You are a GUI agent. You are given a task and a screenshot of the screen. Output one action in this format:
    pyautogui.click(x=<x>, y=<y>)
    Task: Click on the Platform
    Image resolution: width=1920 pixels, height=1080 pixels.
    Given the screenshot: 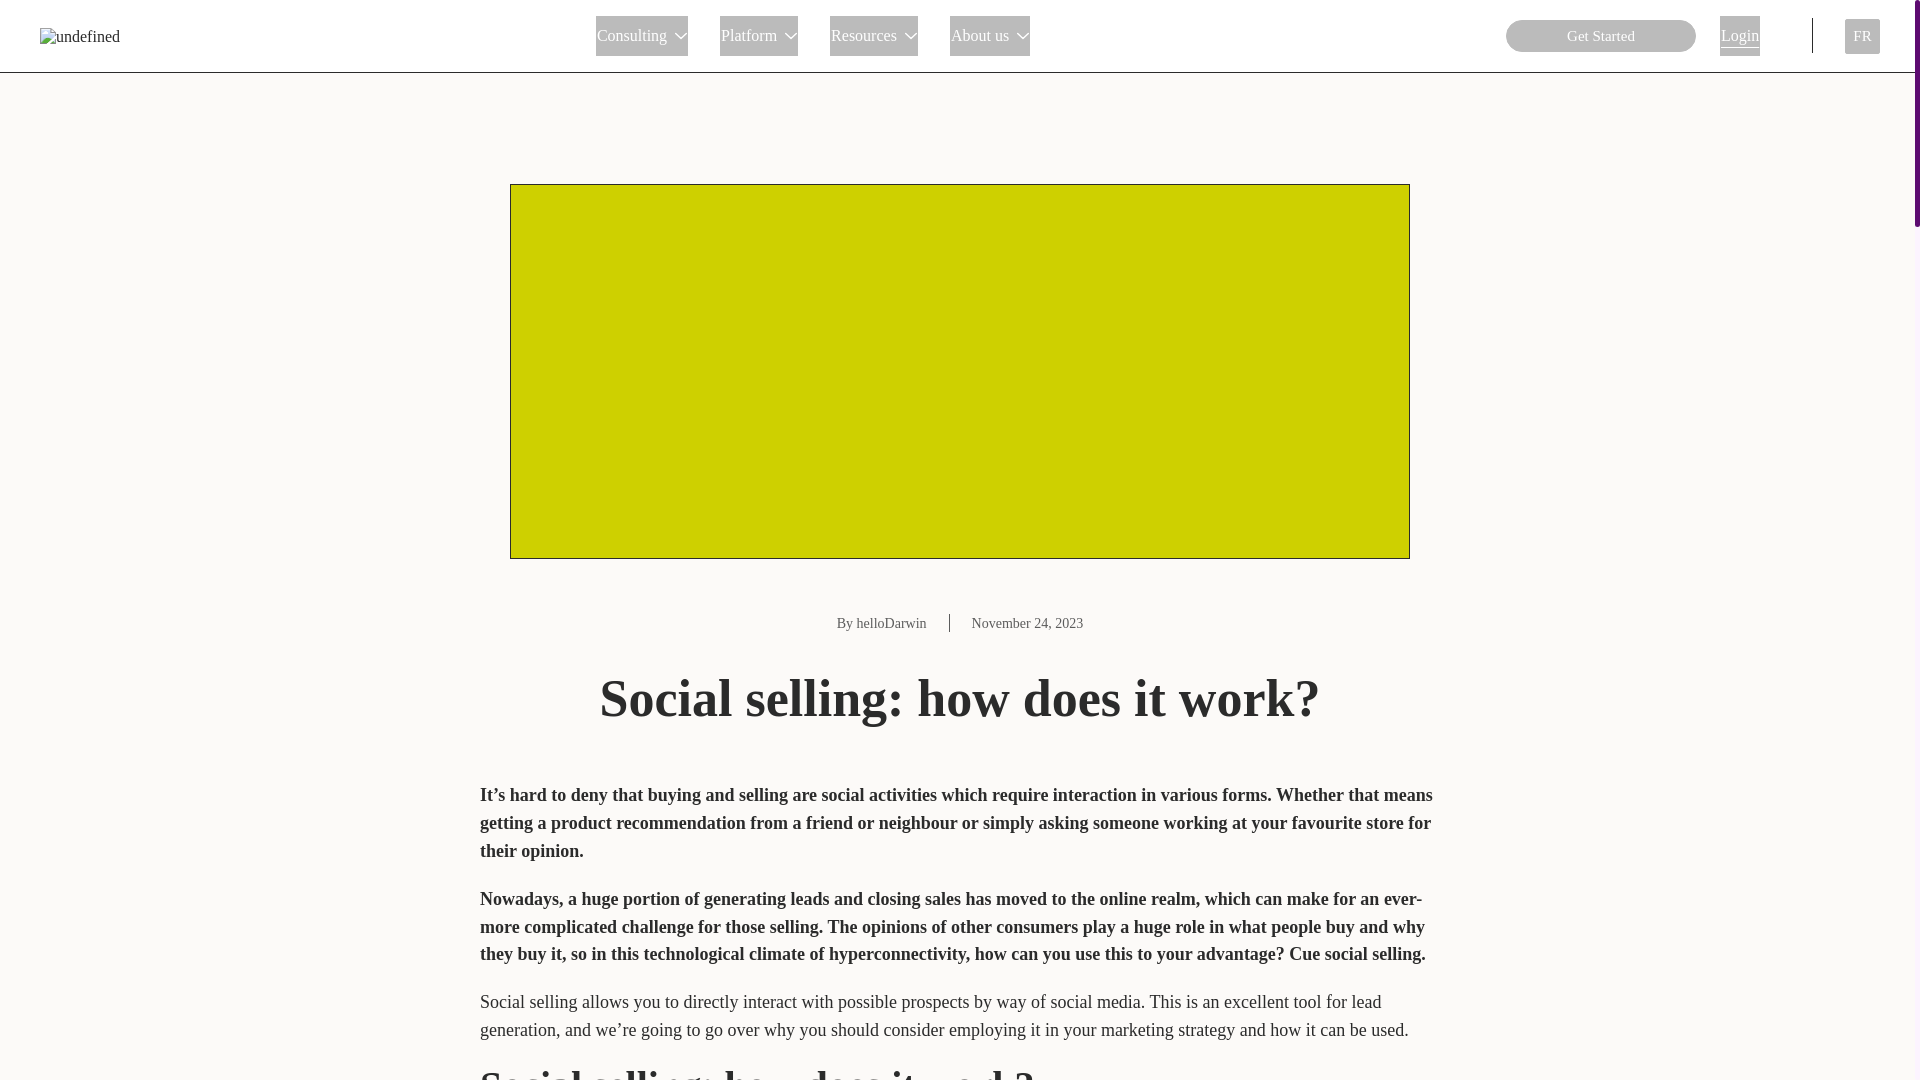 What is the action you would take?
    pyautogui.click(x=759, y=36)
    